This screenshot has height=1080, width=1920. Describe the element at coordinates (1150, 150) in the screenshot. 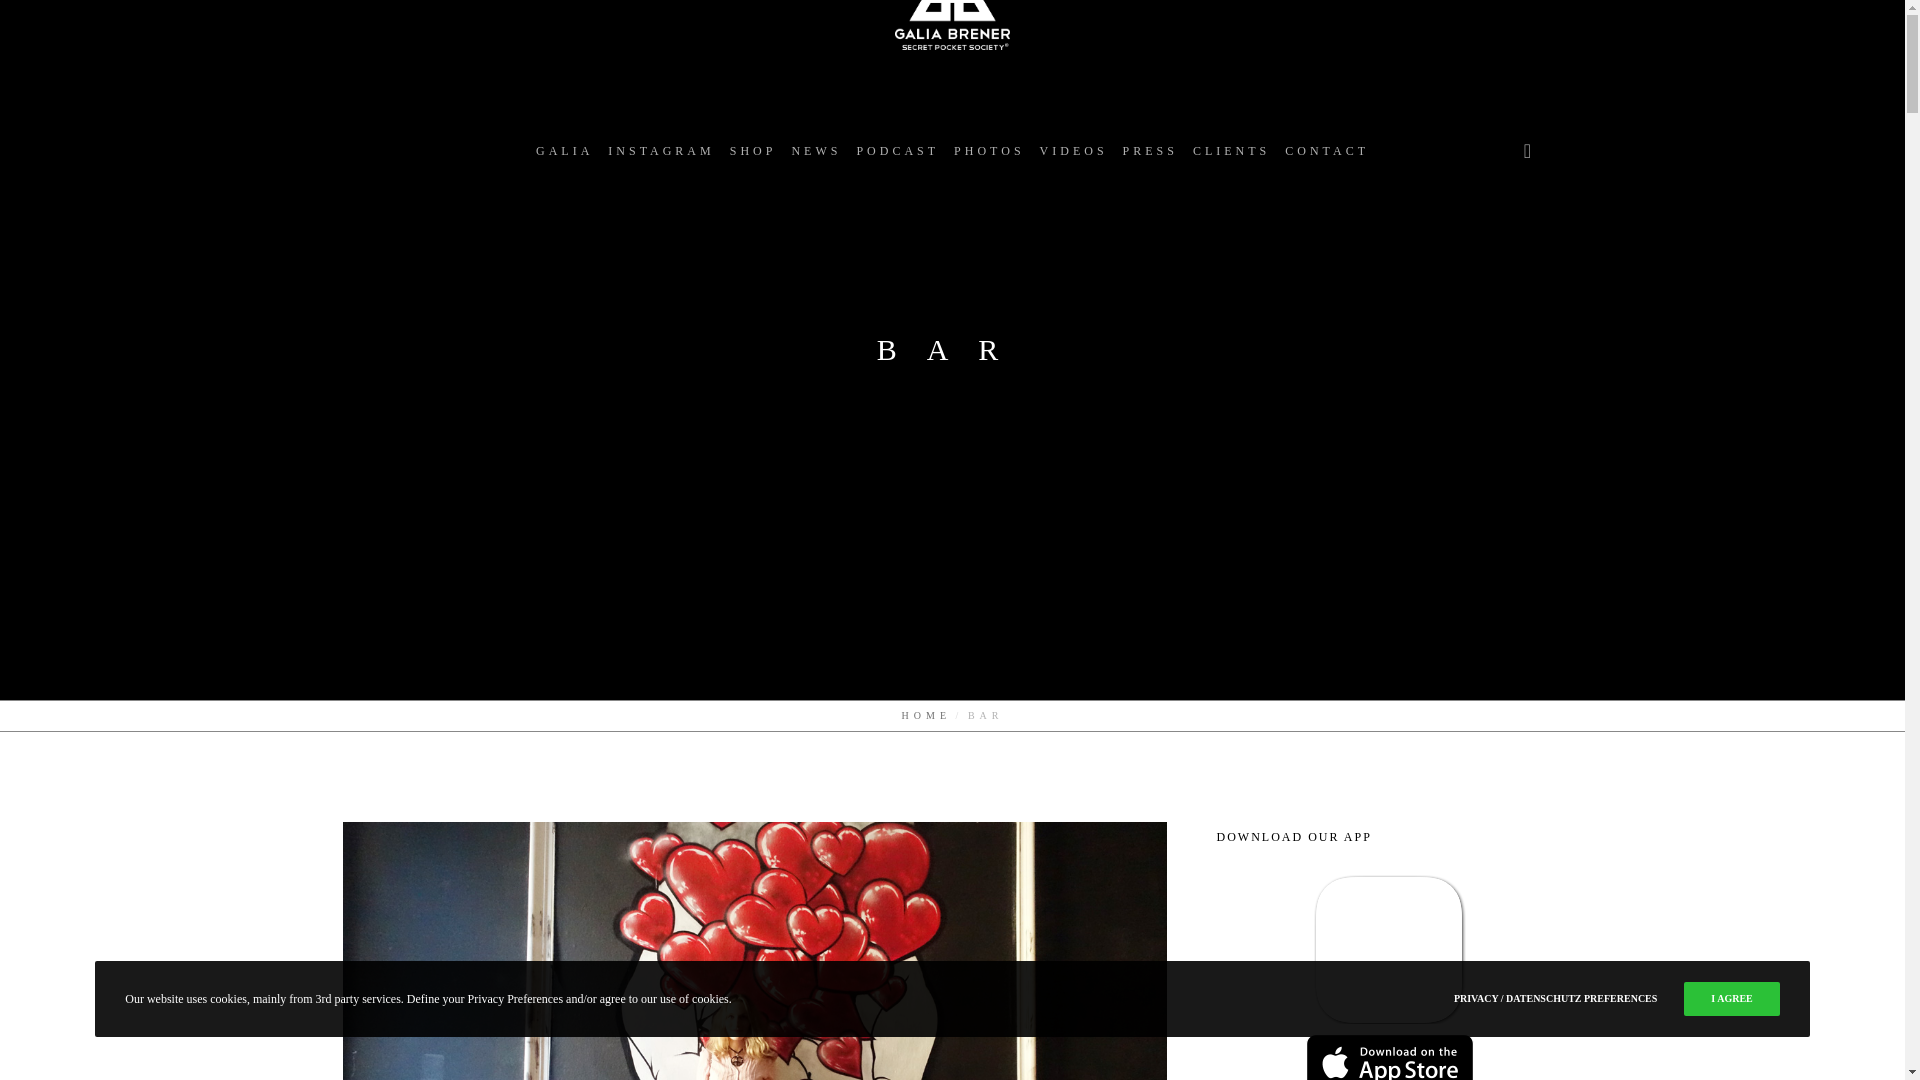

I see `PRESS` at that location.